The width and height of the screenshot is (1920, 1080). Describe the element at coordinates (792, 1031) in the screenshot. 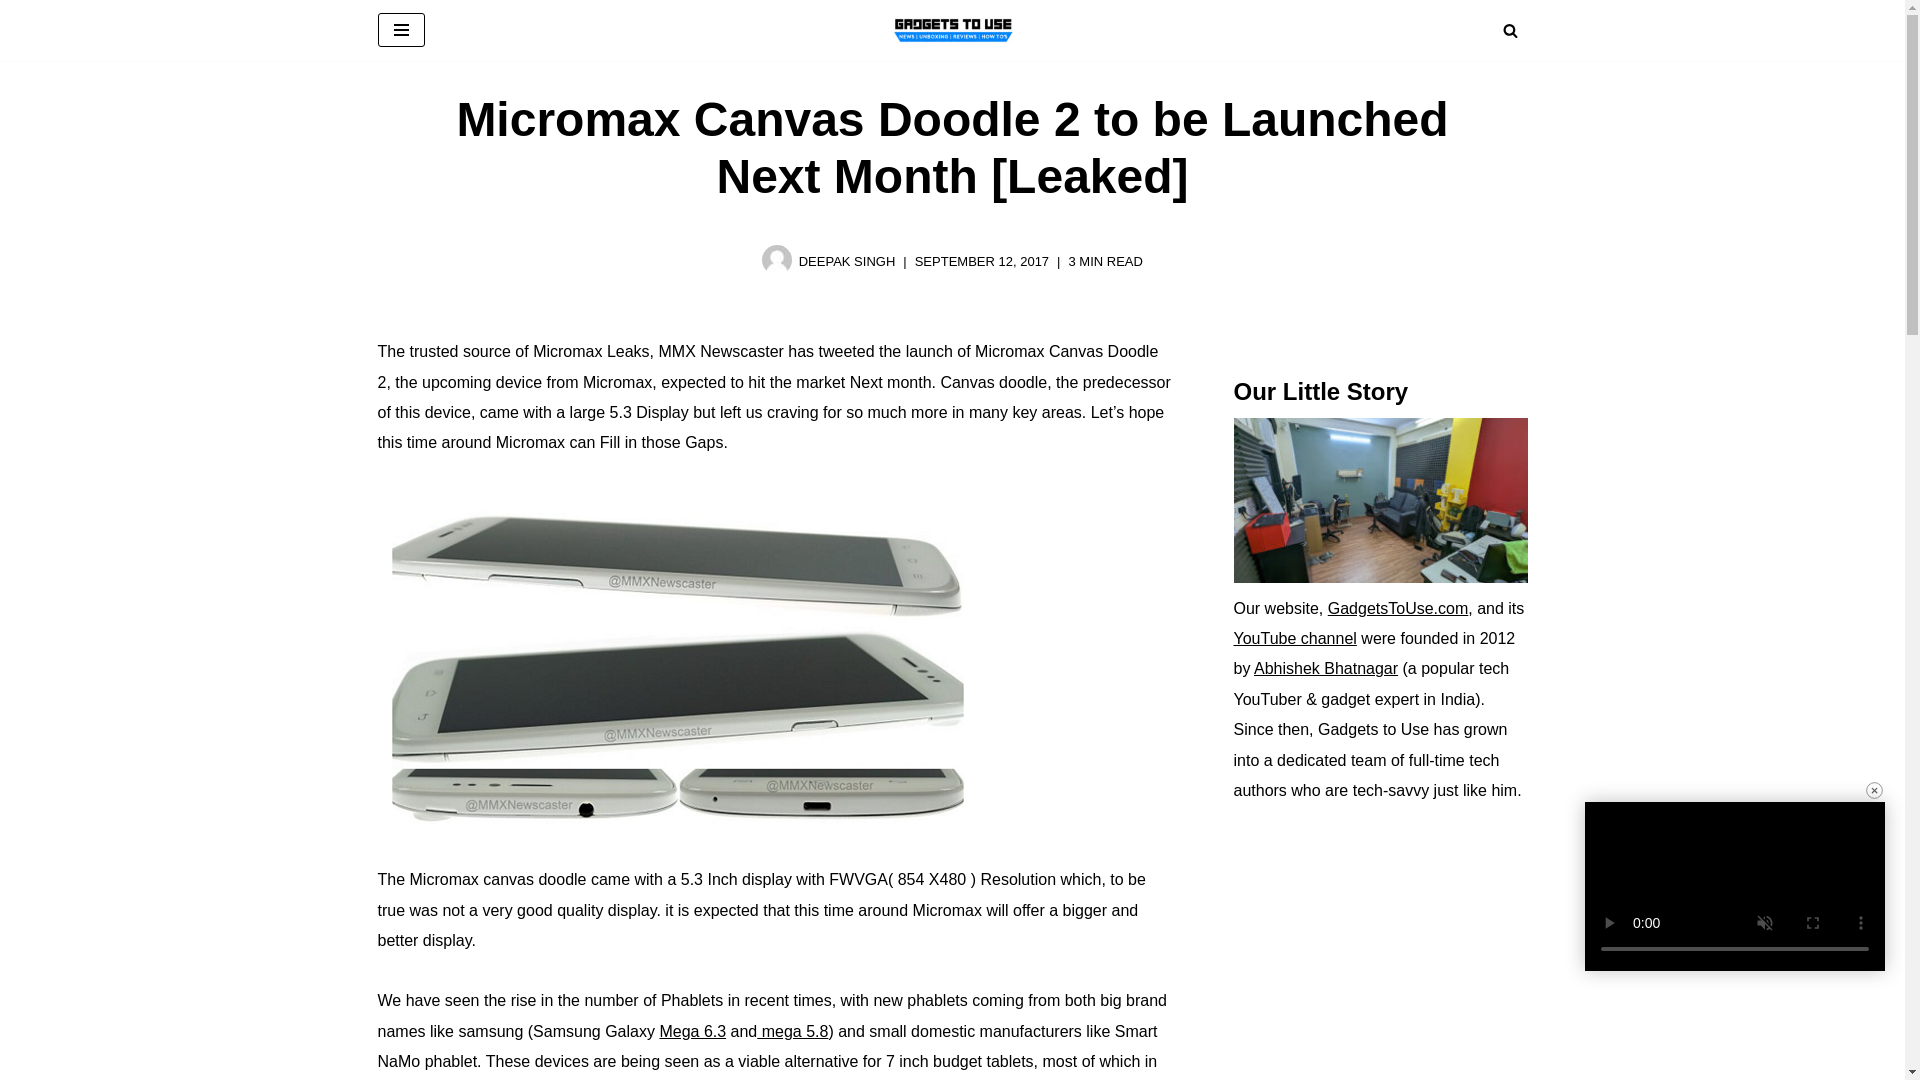

I see `mega 5.8` at that location.